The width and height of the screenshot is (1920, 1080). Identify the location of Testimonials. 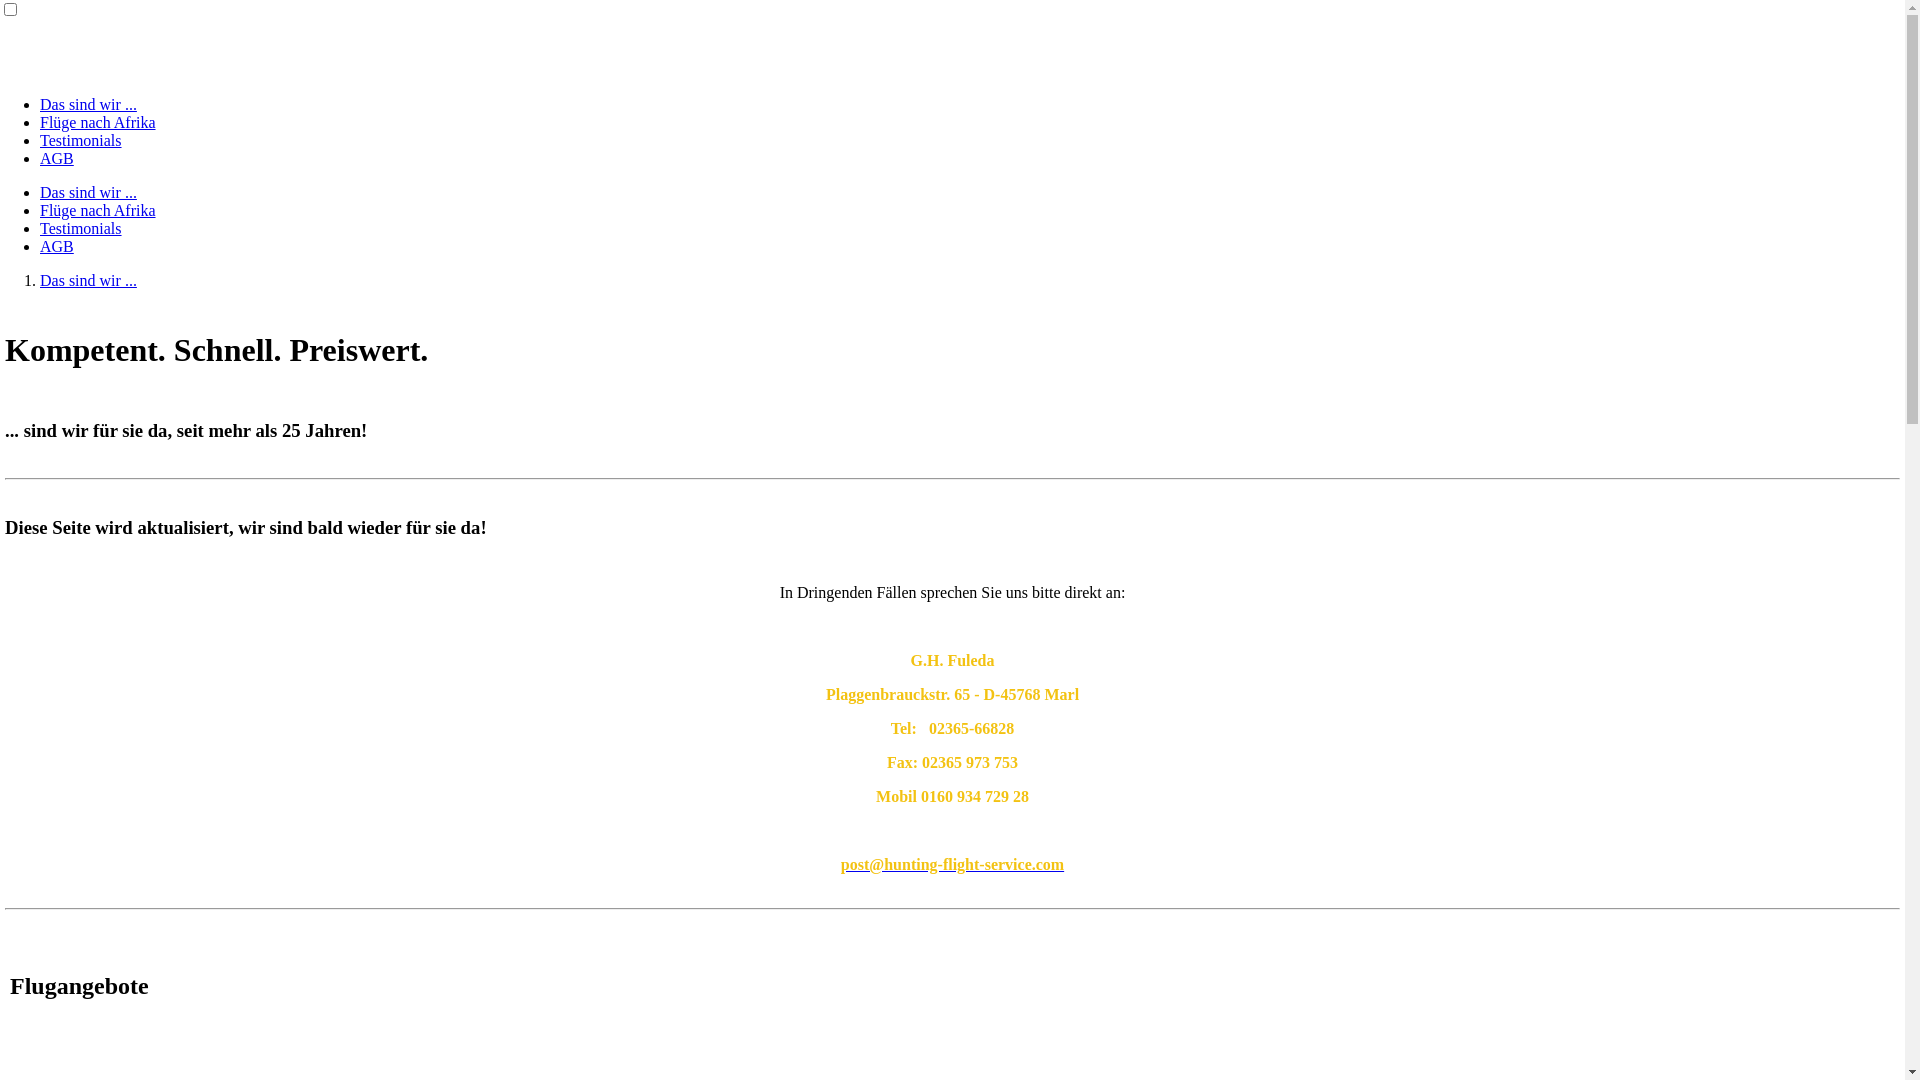
(81, 228).